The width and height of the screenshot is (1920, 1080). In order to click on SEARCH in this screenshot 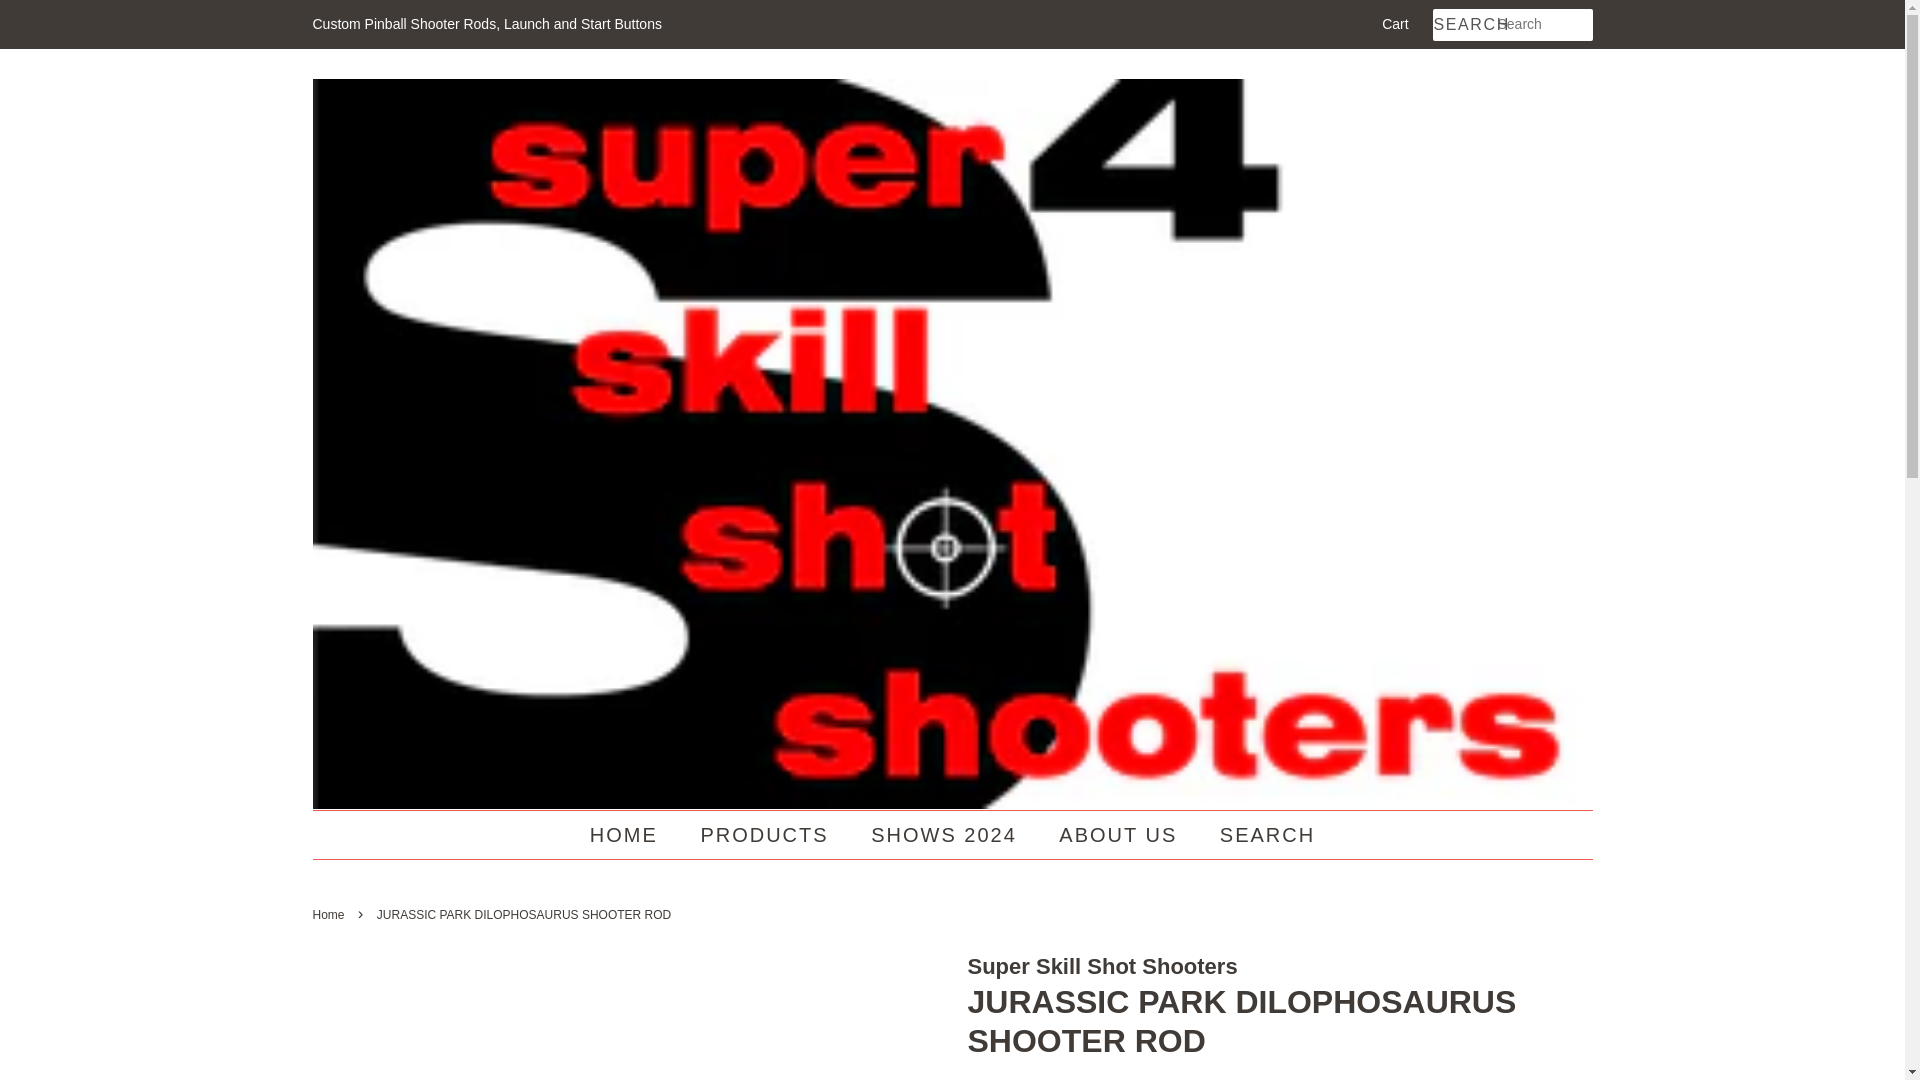, I will do `click(1260, 834)`.